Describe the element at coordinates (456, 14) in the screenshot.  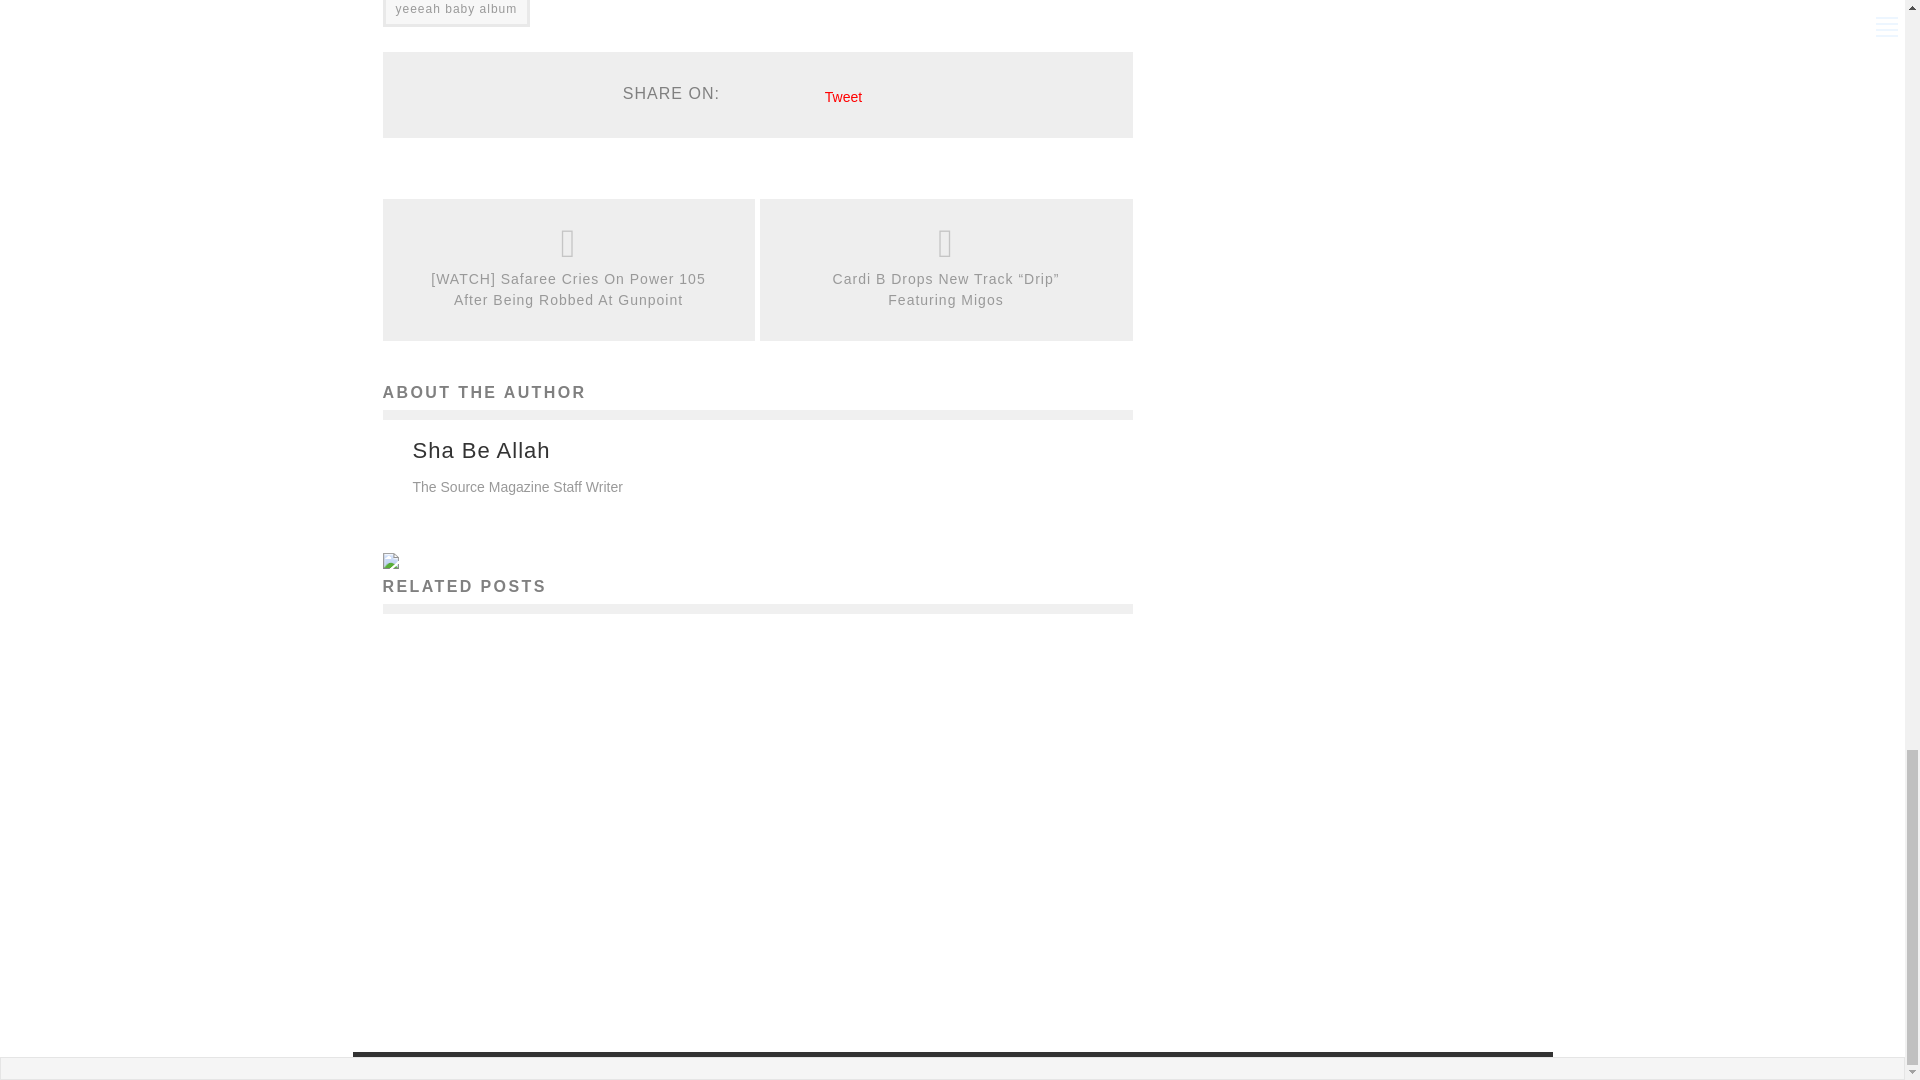
I see `yeeeah baby album` at that location.